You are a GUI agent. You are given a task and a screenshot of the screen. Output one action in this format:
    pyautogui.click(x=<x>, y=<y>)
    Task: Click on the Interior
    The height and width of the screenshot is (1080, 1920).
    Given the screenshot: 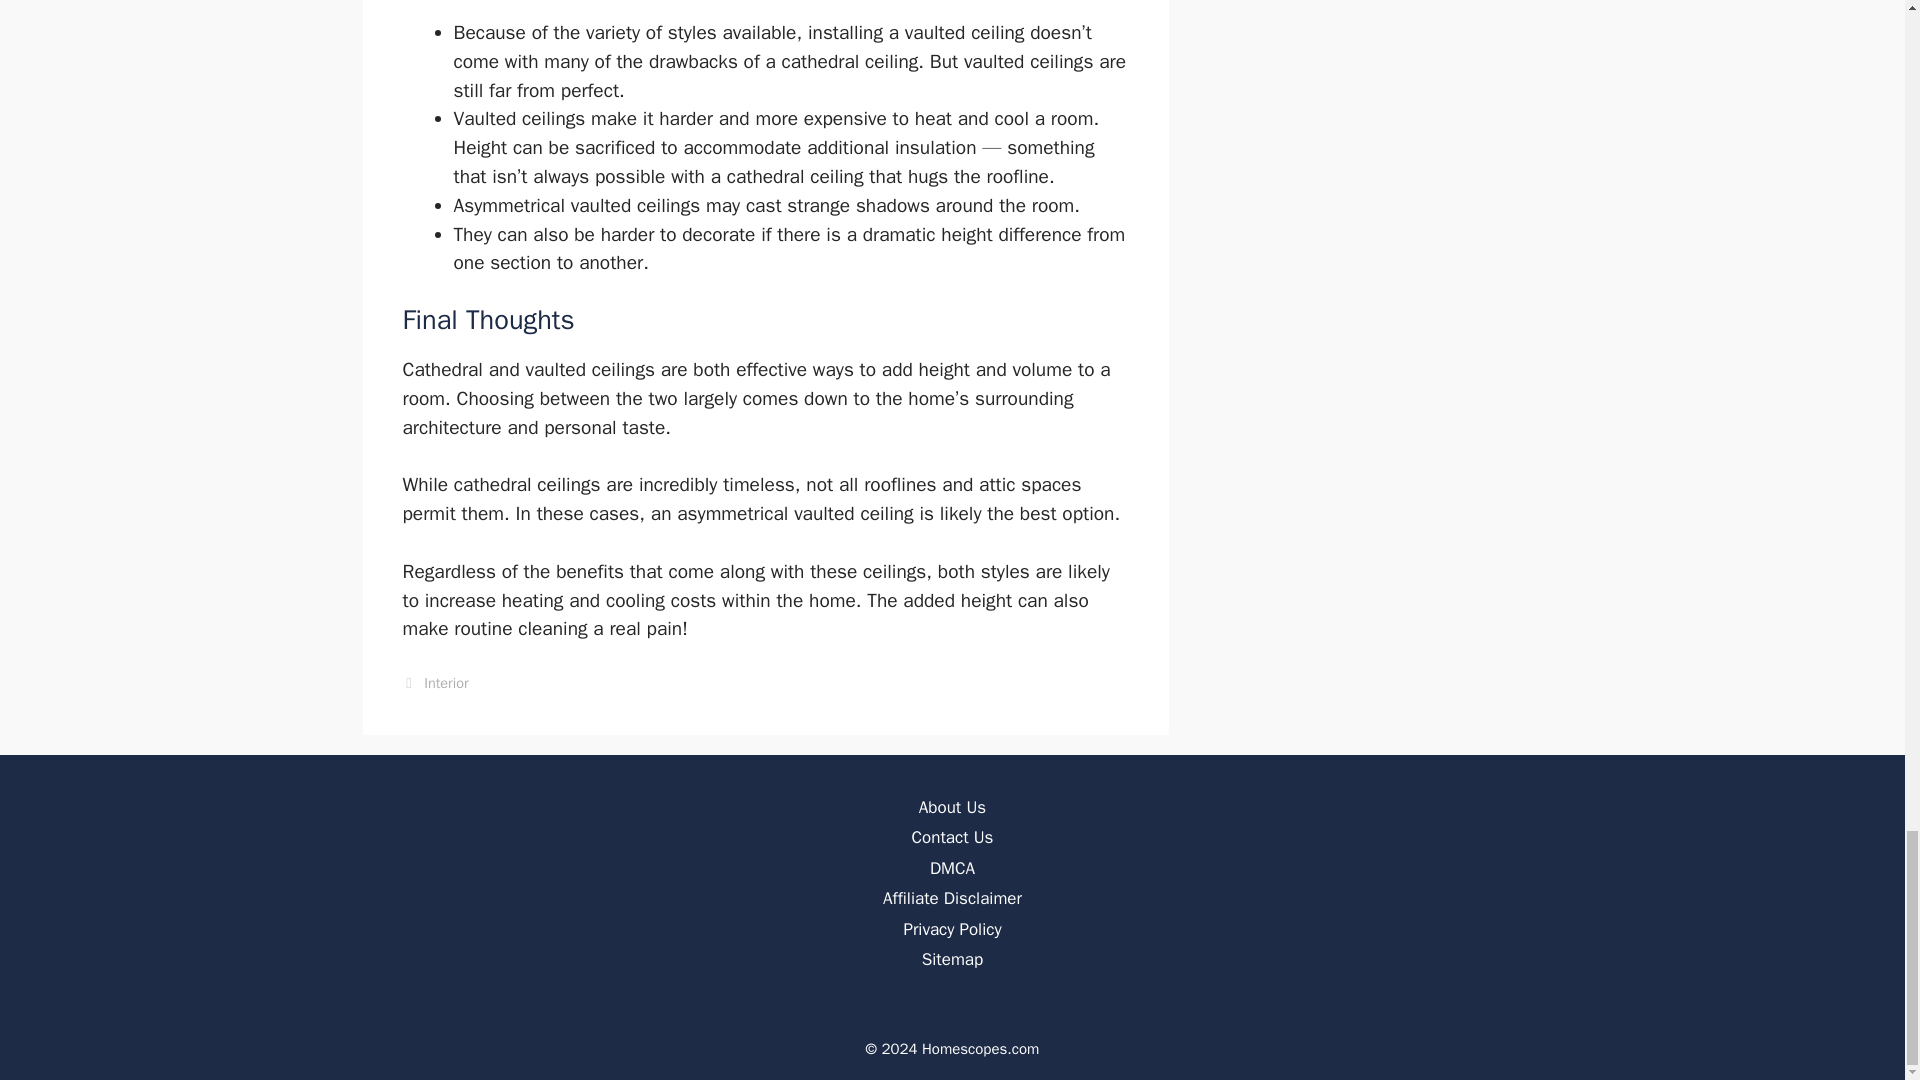 What is the action you would take?
    pyautogui.click(x=446, y=682)
    